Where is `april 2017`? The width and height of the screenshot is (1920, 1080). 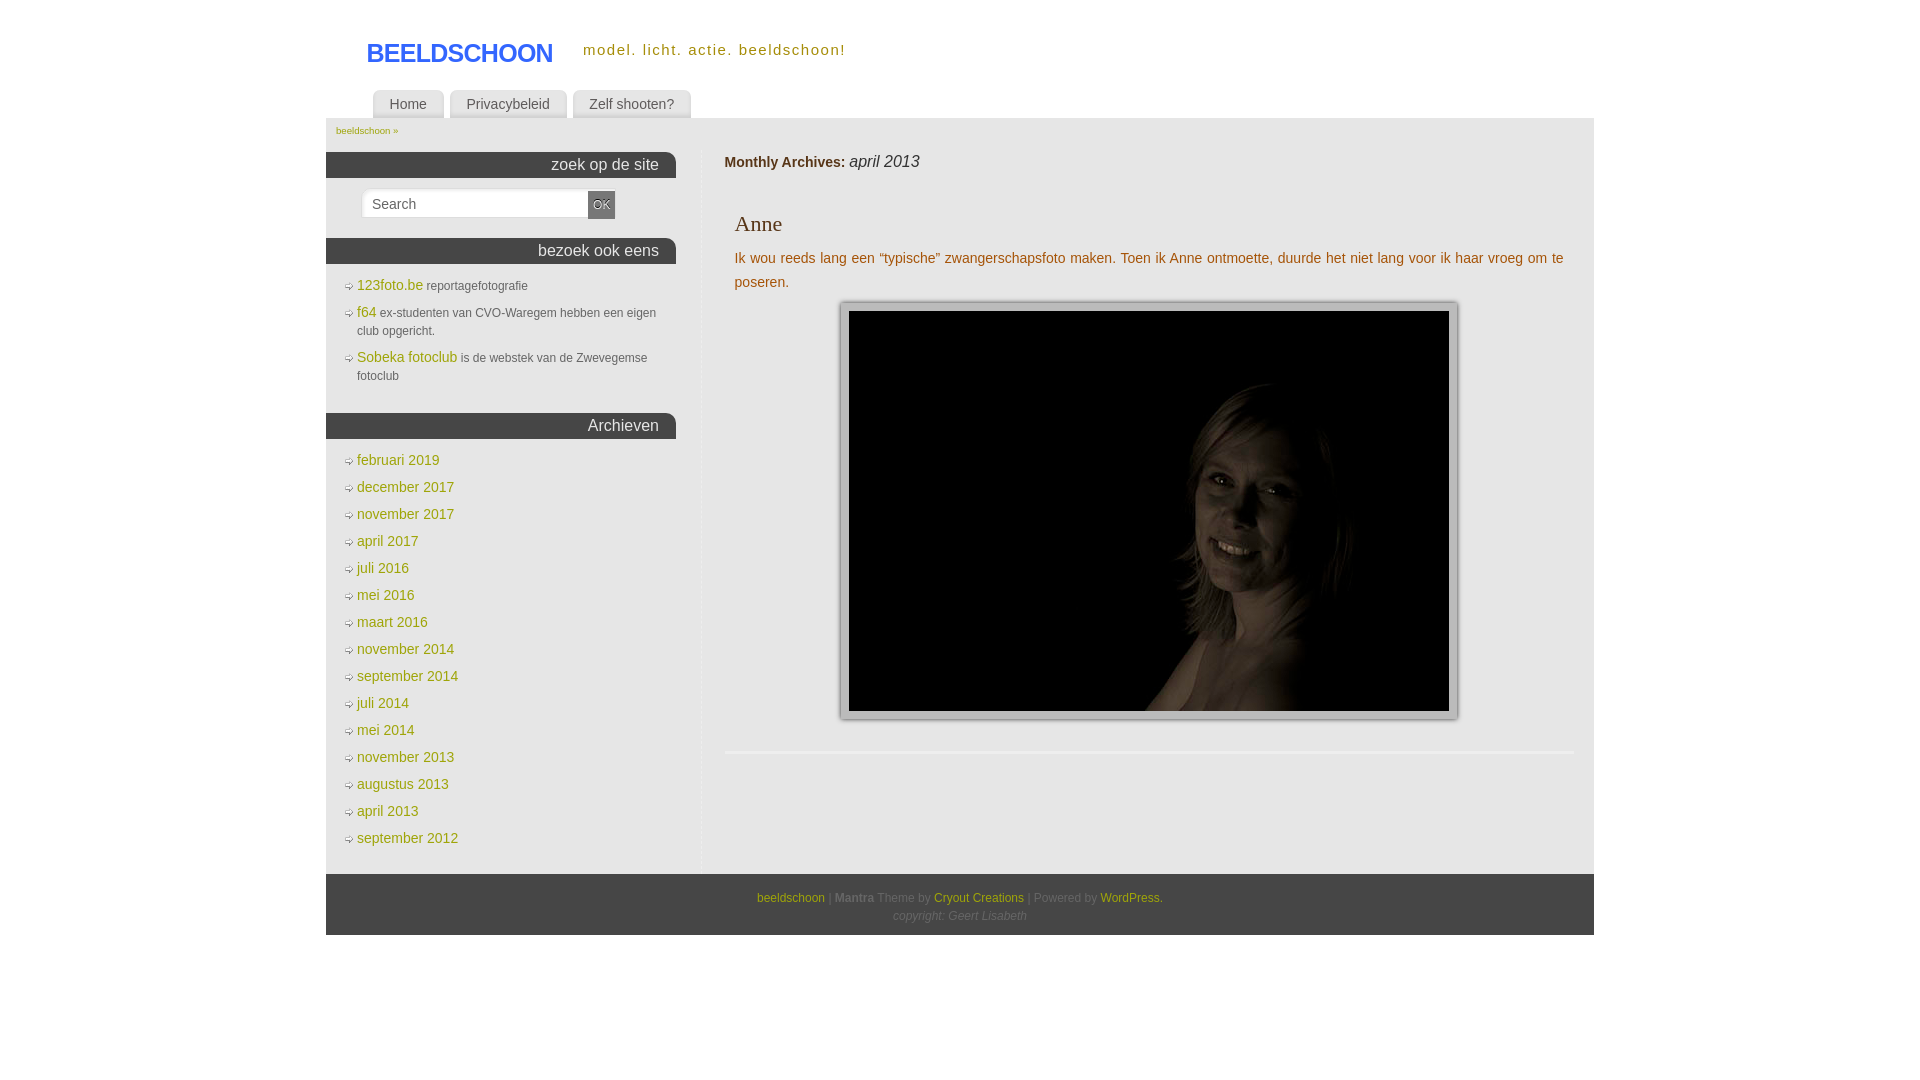
april 2017 is located at coordinates (388, 541).